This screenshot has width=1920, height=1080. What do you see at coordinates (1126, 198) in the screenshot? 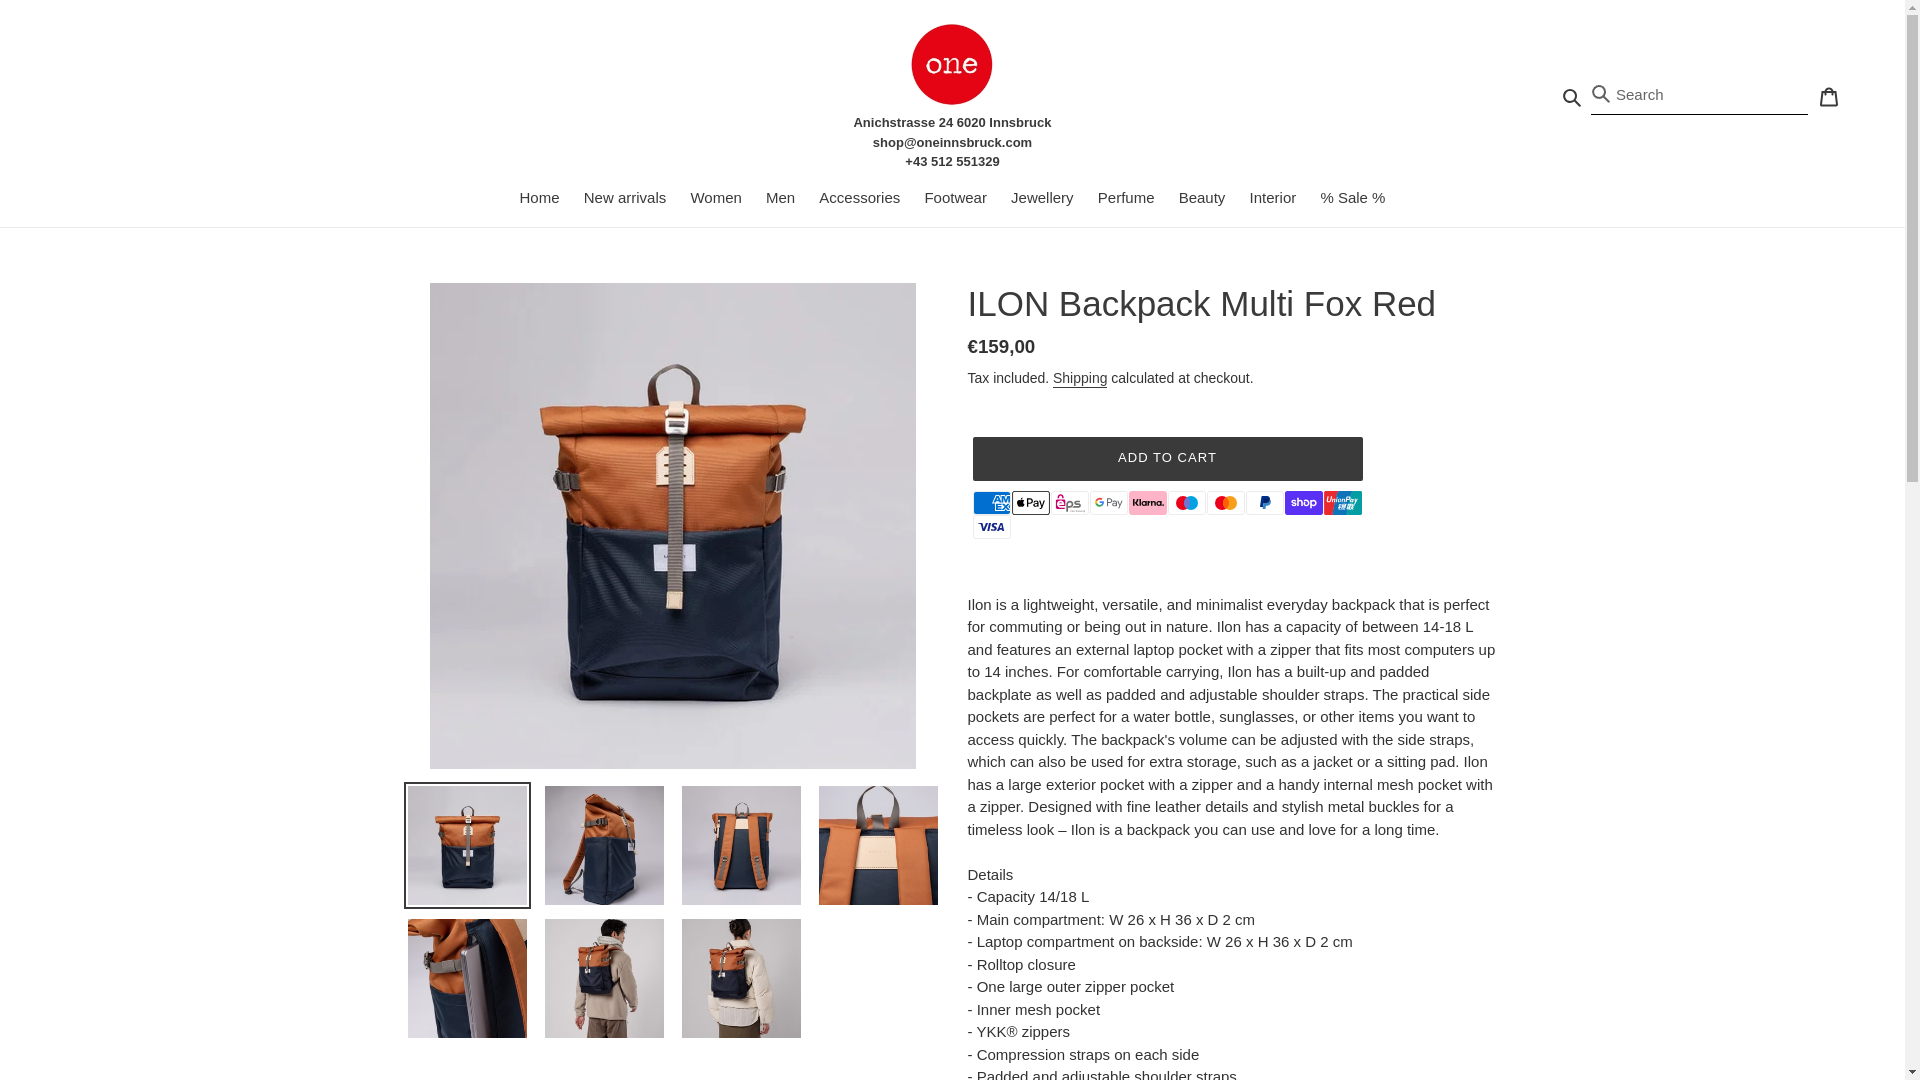
I see `Perfume` at bounding box center [1126, 198].